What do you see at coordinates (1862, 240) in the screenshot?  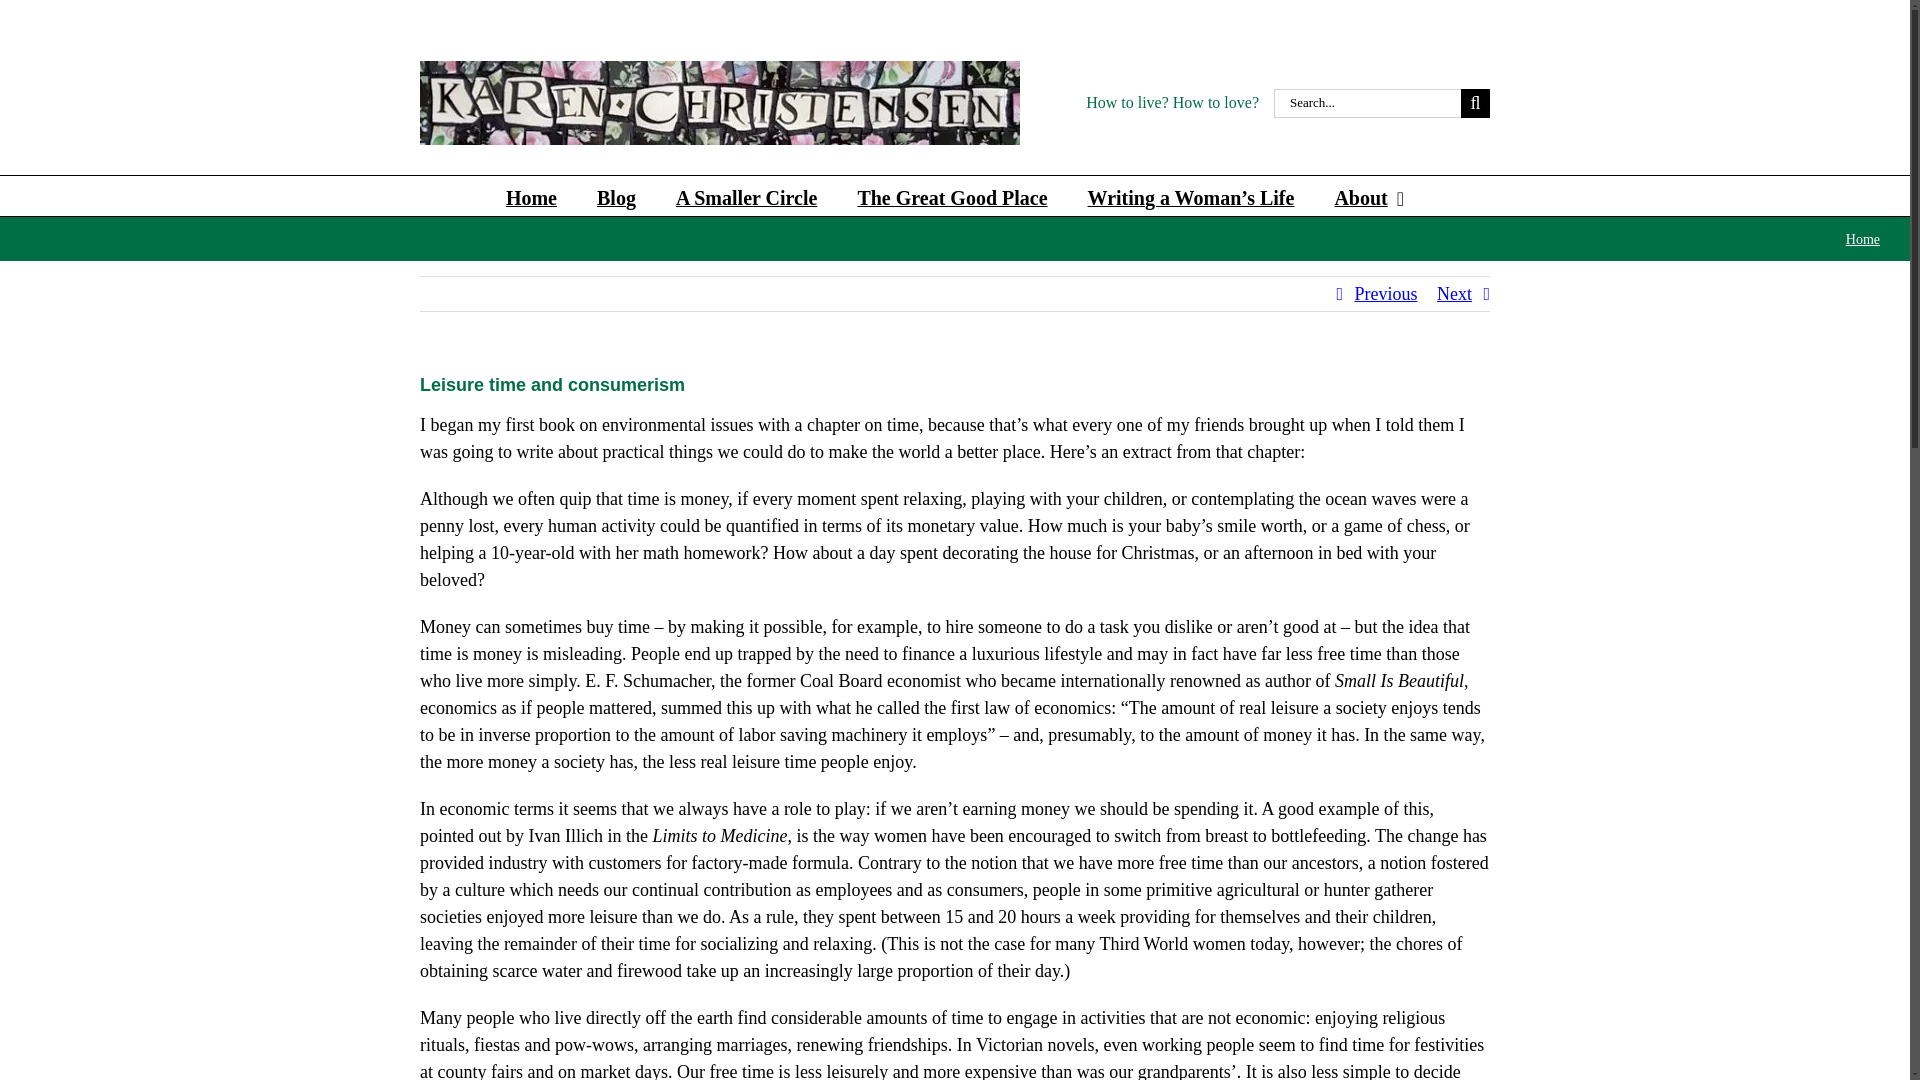 I see `Home` at bounding box center [1862, 240].